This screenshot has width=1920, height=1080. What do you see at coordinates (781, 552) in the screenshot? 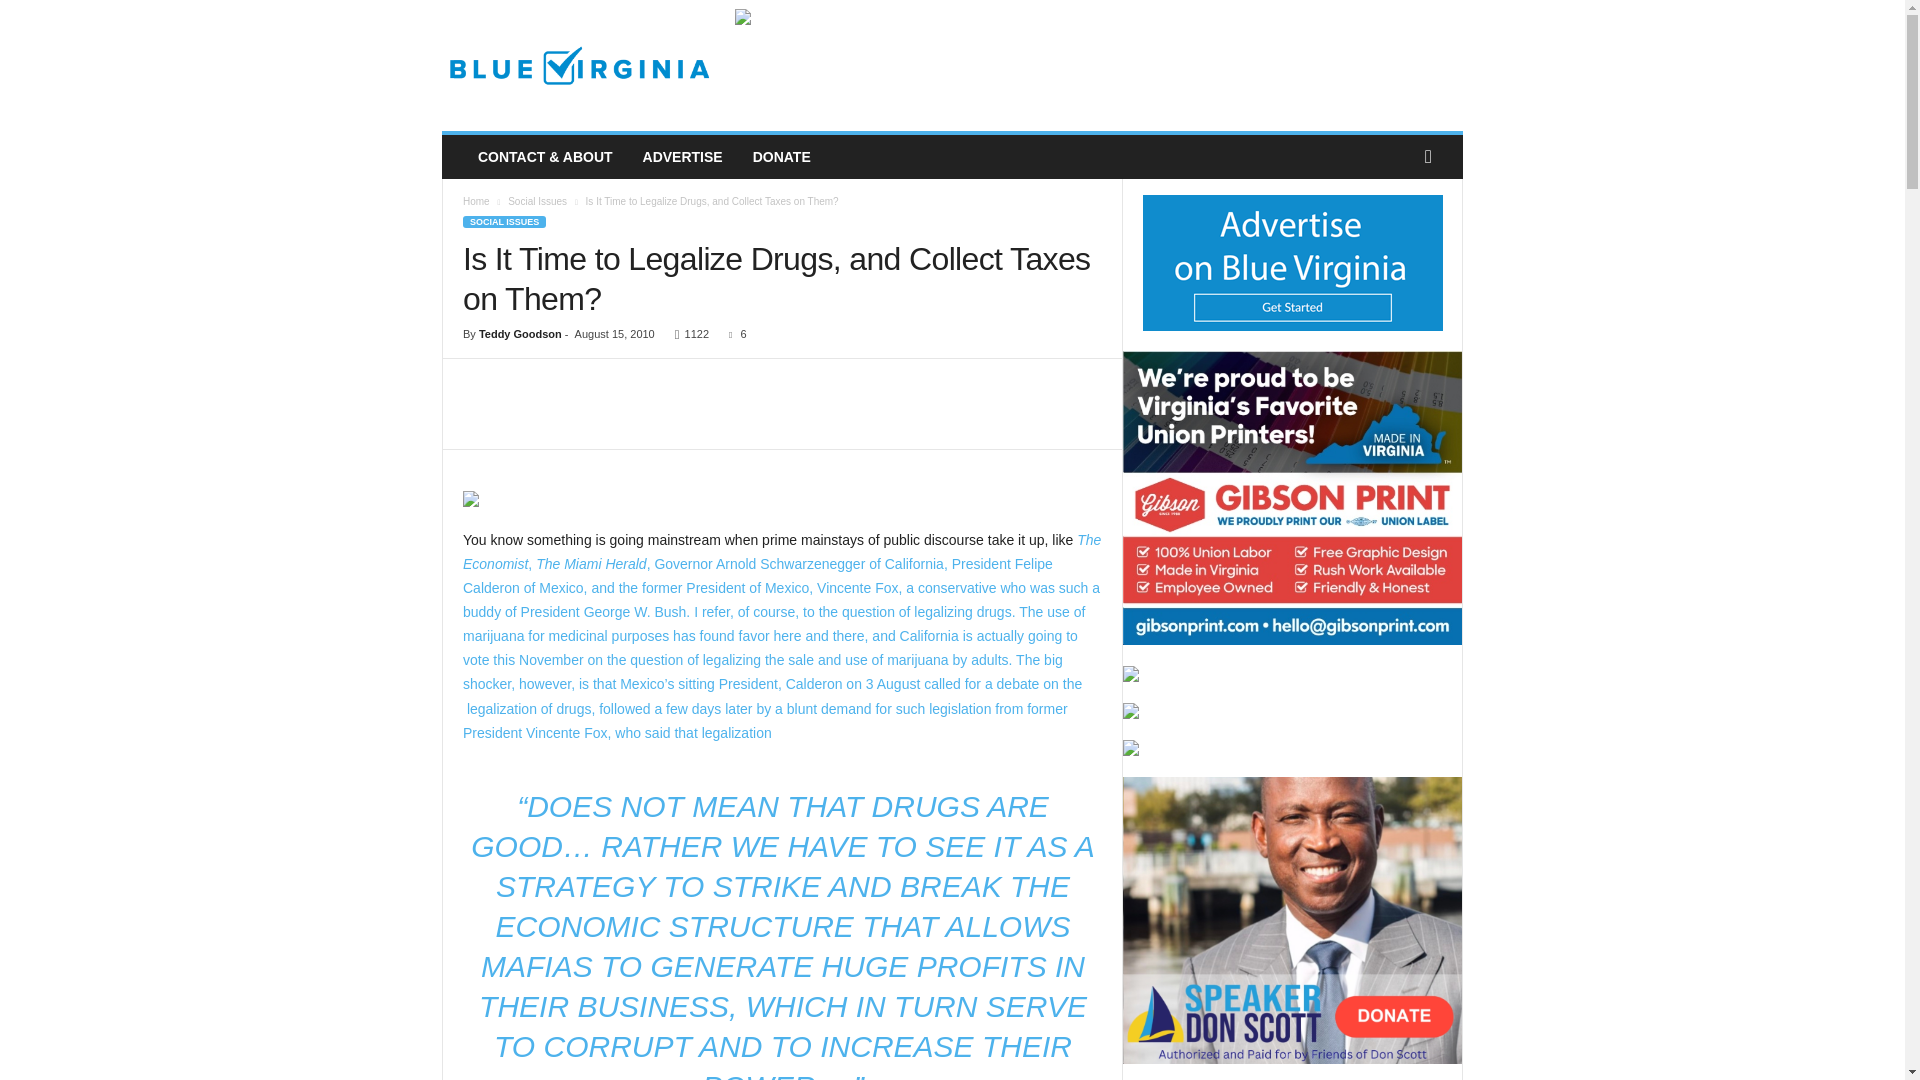
I see `The Economist` at bounding box center [781, 552].